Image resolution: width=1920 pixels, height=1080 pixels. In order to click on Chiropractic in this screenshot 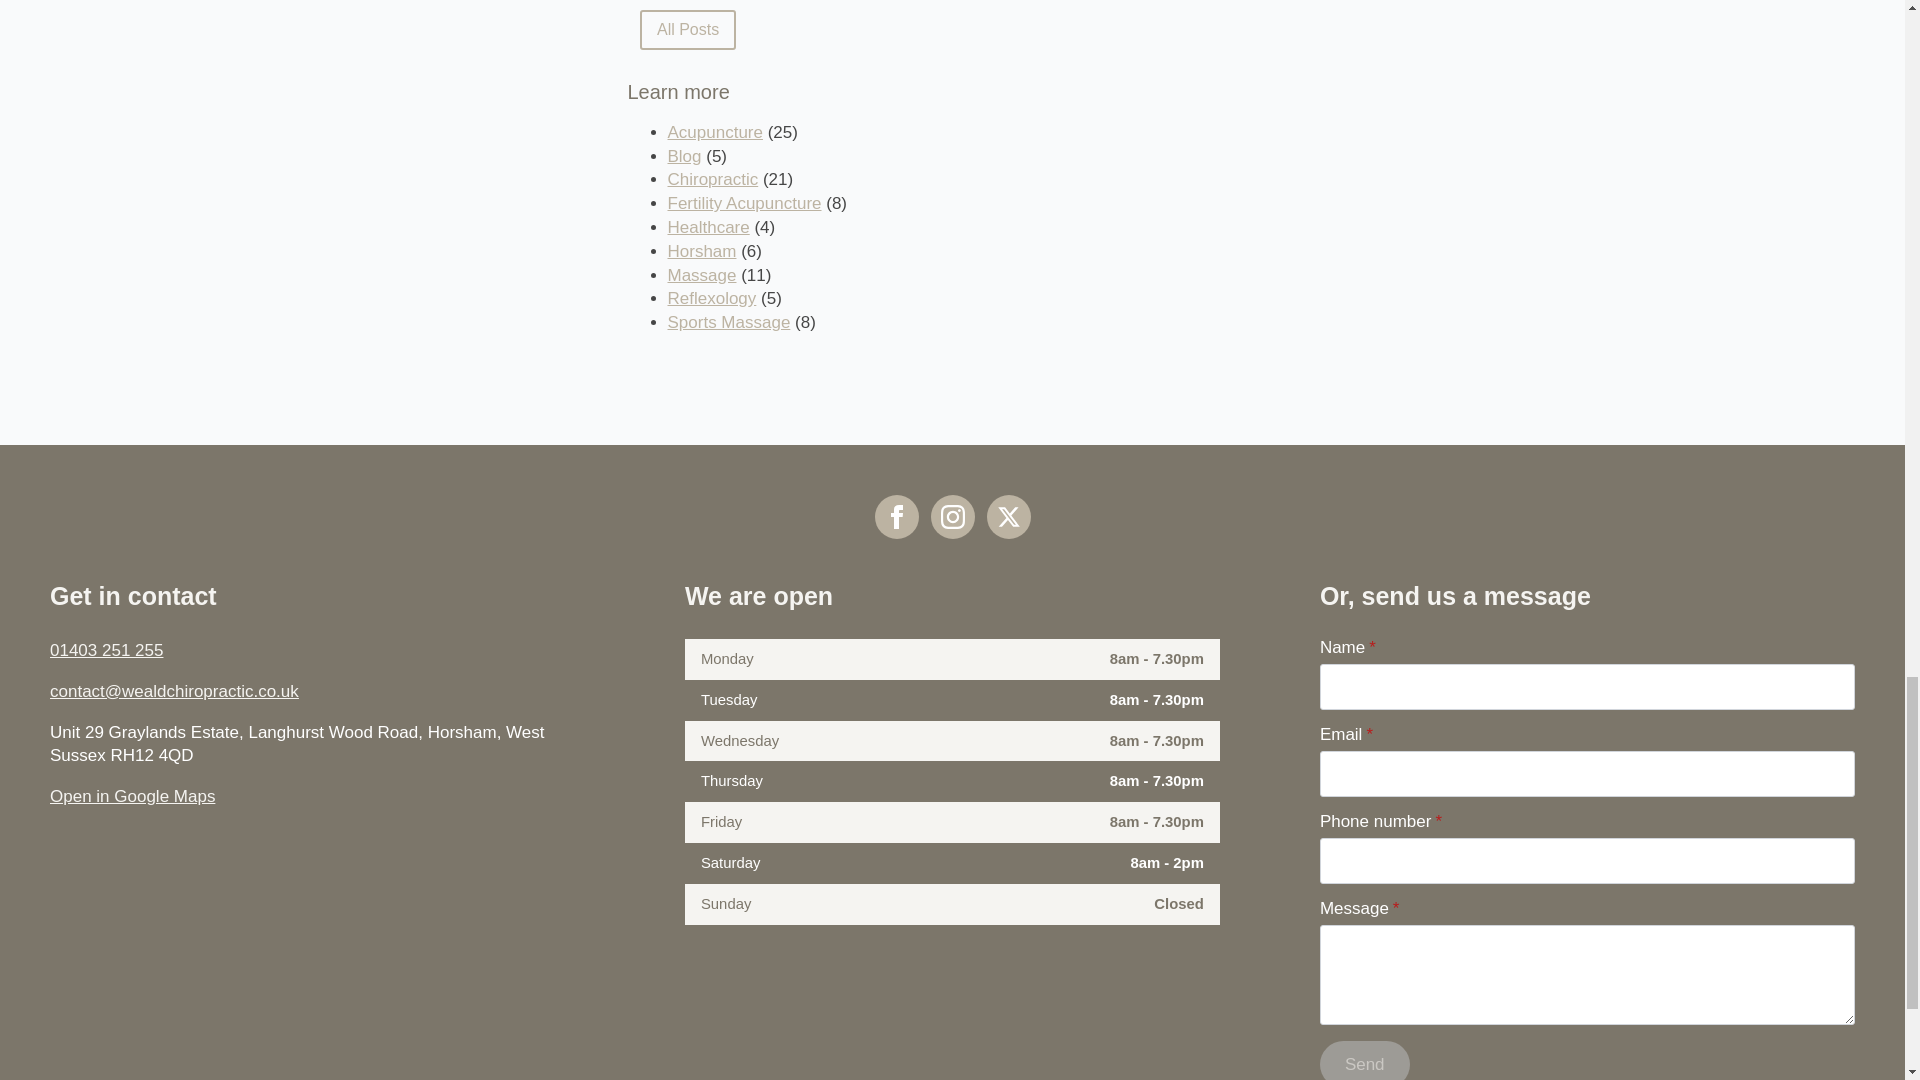, I will do `click(713, 179)`.